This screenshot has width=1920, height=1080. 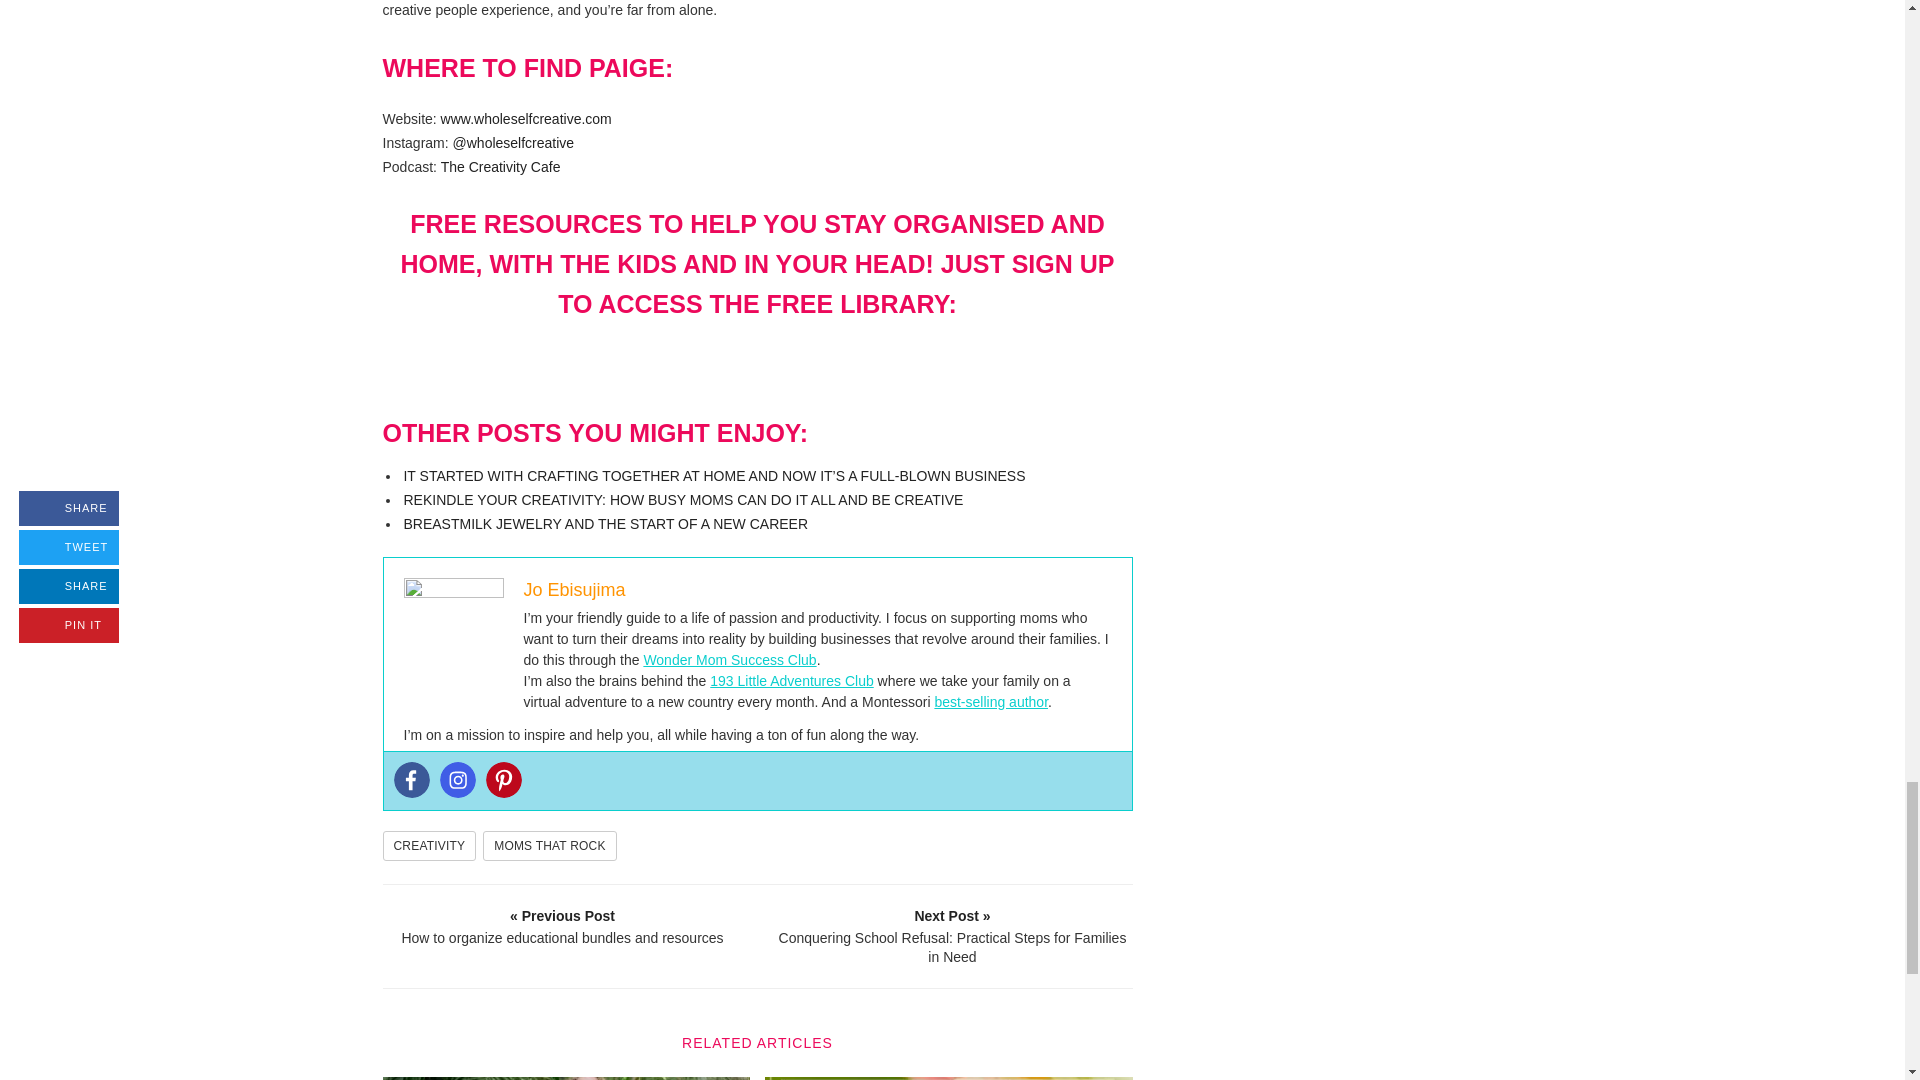 What do you see at coordinates (429, 845) in the screenshot?
I see `CREATIVITY` at bounding box center [429, 845].